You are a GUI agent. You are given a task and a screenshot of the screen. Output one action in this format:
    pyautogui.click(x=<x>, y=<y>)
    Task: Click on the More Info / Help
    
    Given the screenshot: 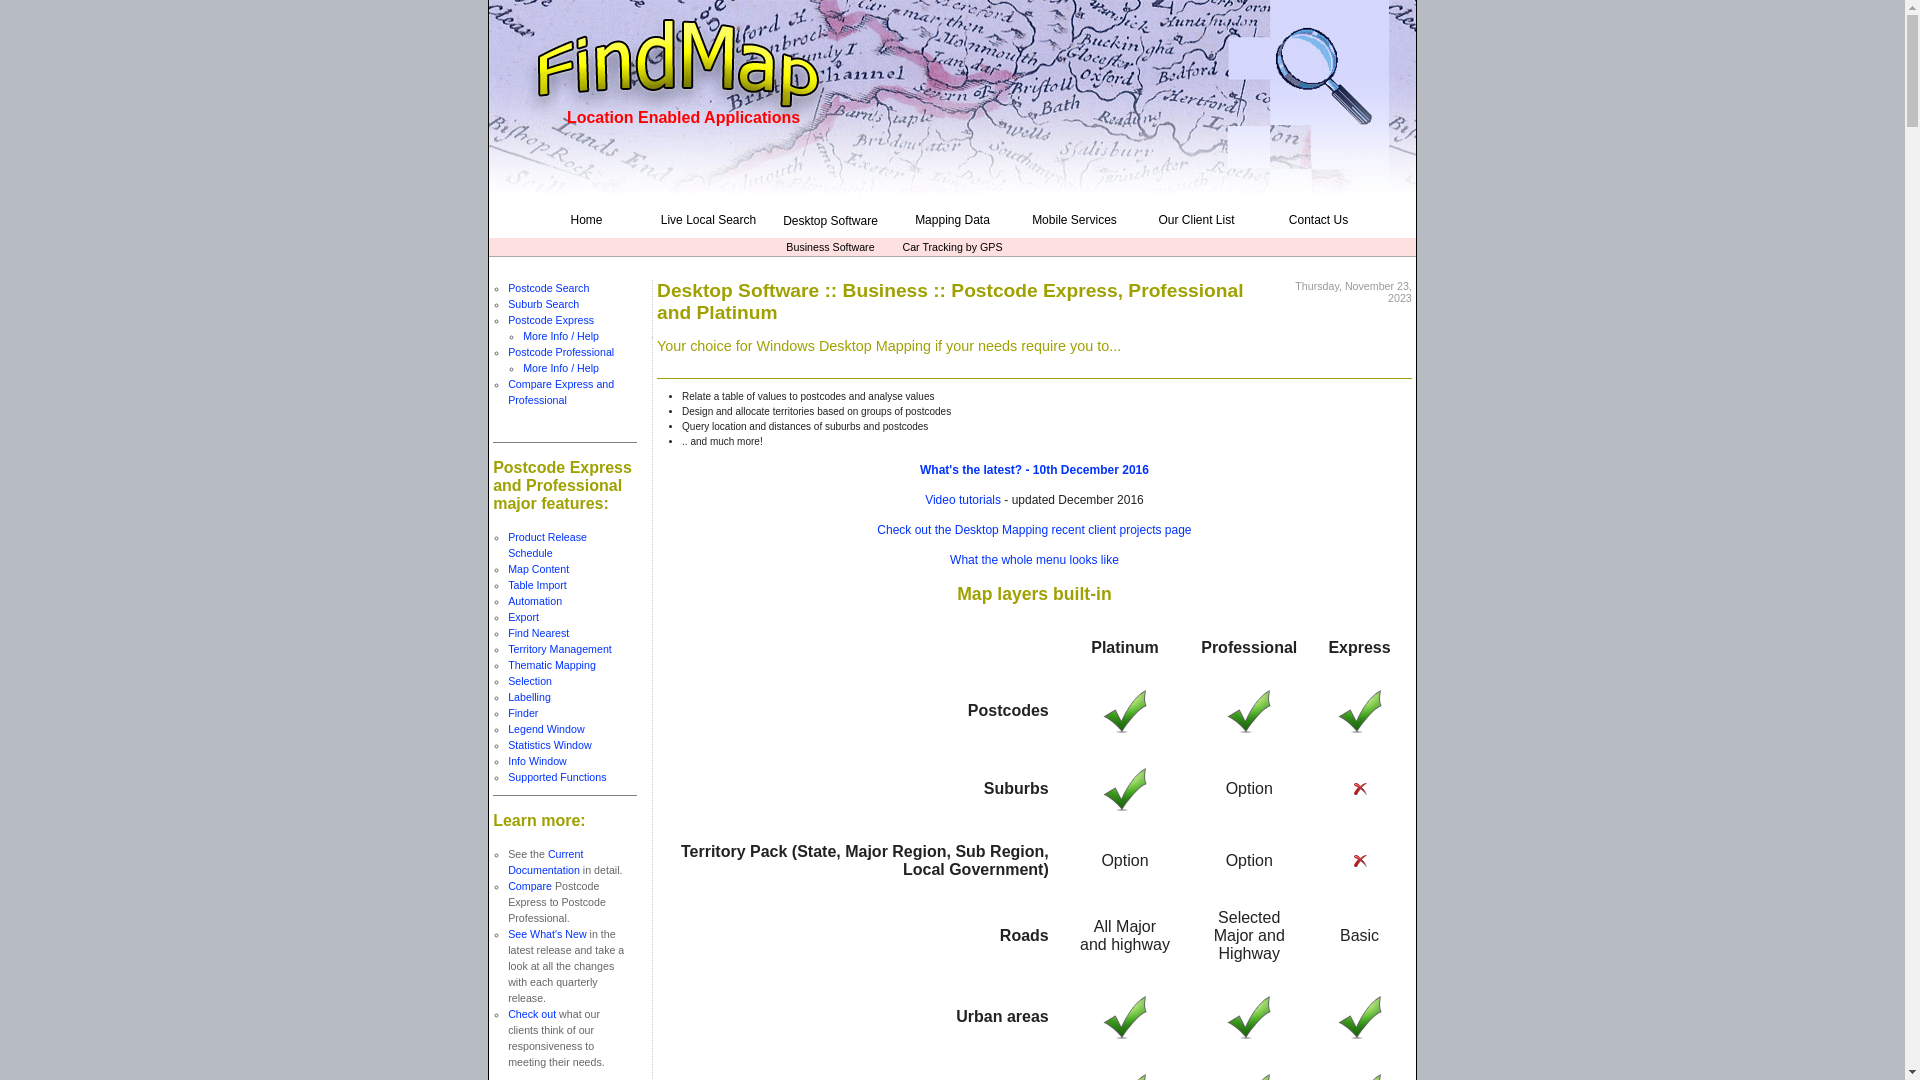 What is the action you would take?
    pyautogui.click(x=561, y=368)
    